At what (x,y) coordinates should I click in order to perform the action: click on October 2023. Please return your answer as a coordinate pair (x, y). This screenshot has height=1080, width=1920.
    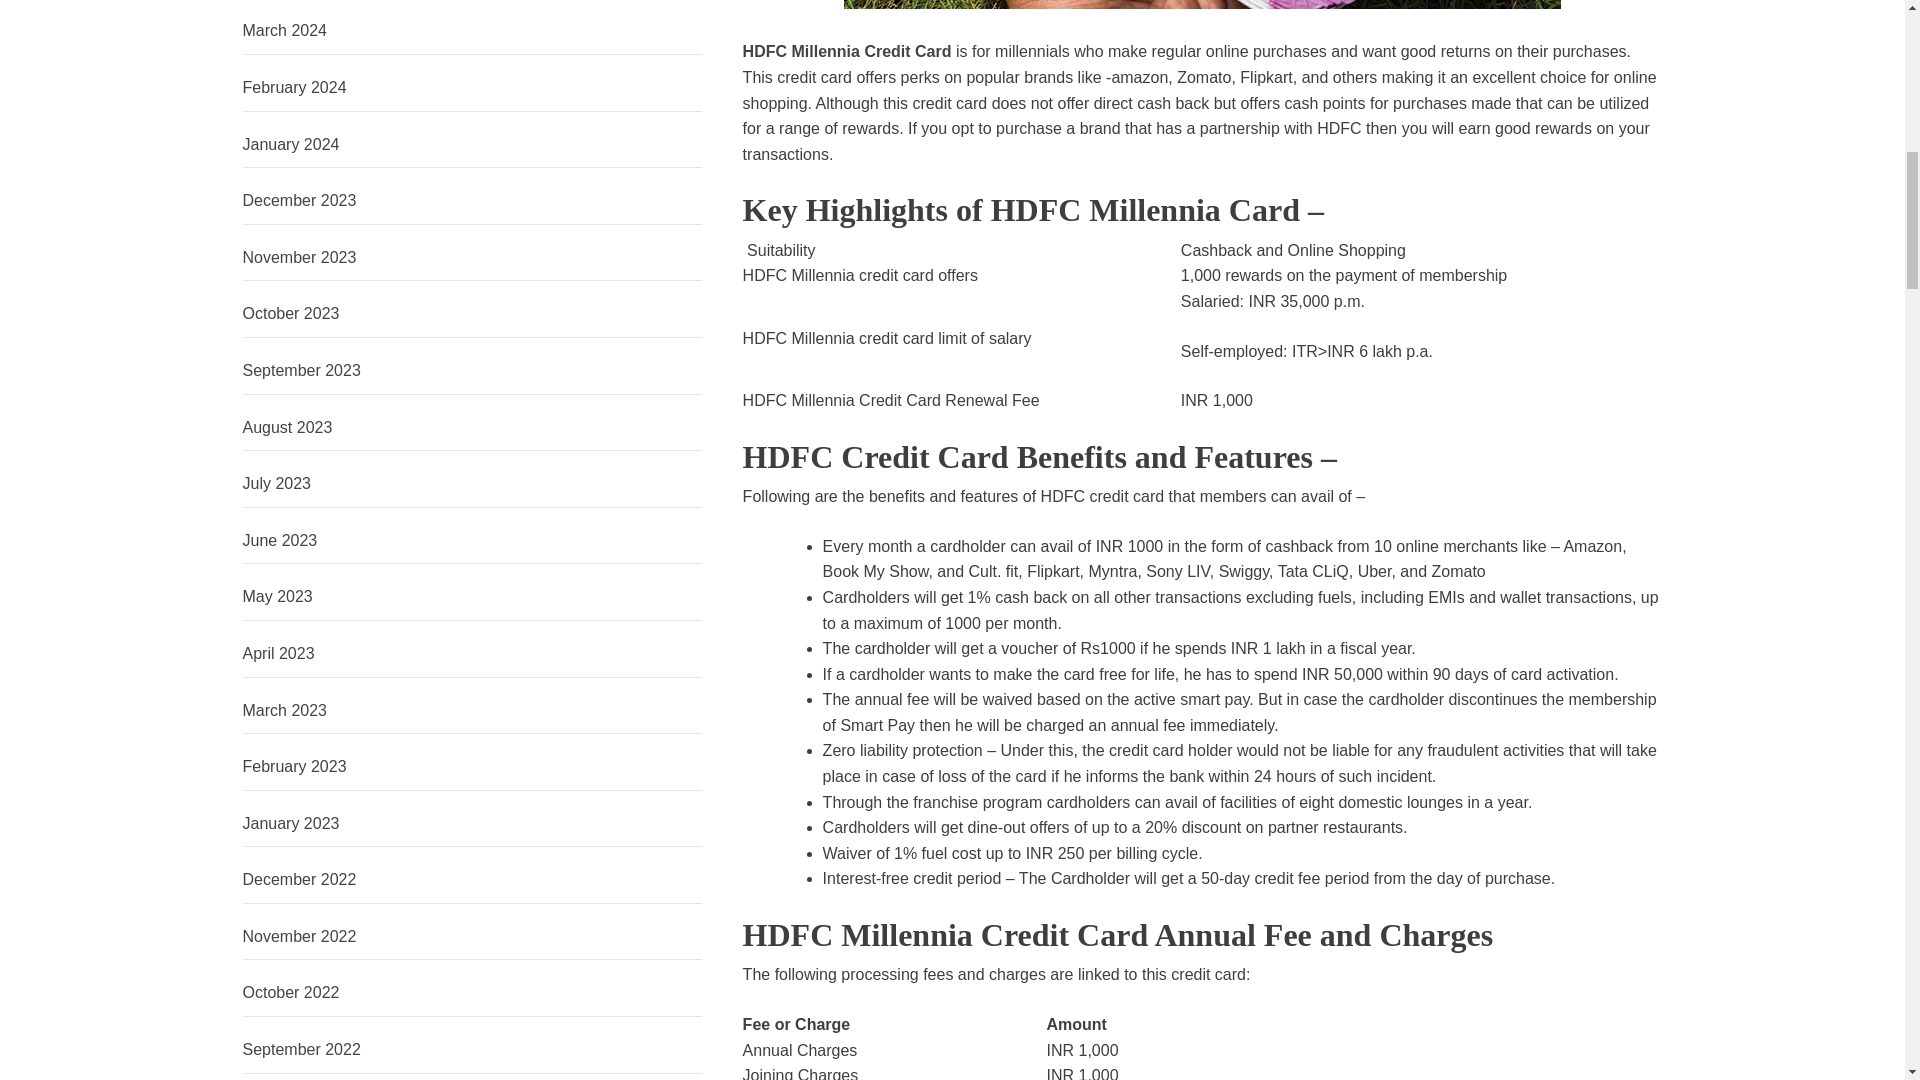
    Looking at the image, I should click on (472, 314).